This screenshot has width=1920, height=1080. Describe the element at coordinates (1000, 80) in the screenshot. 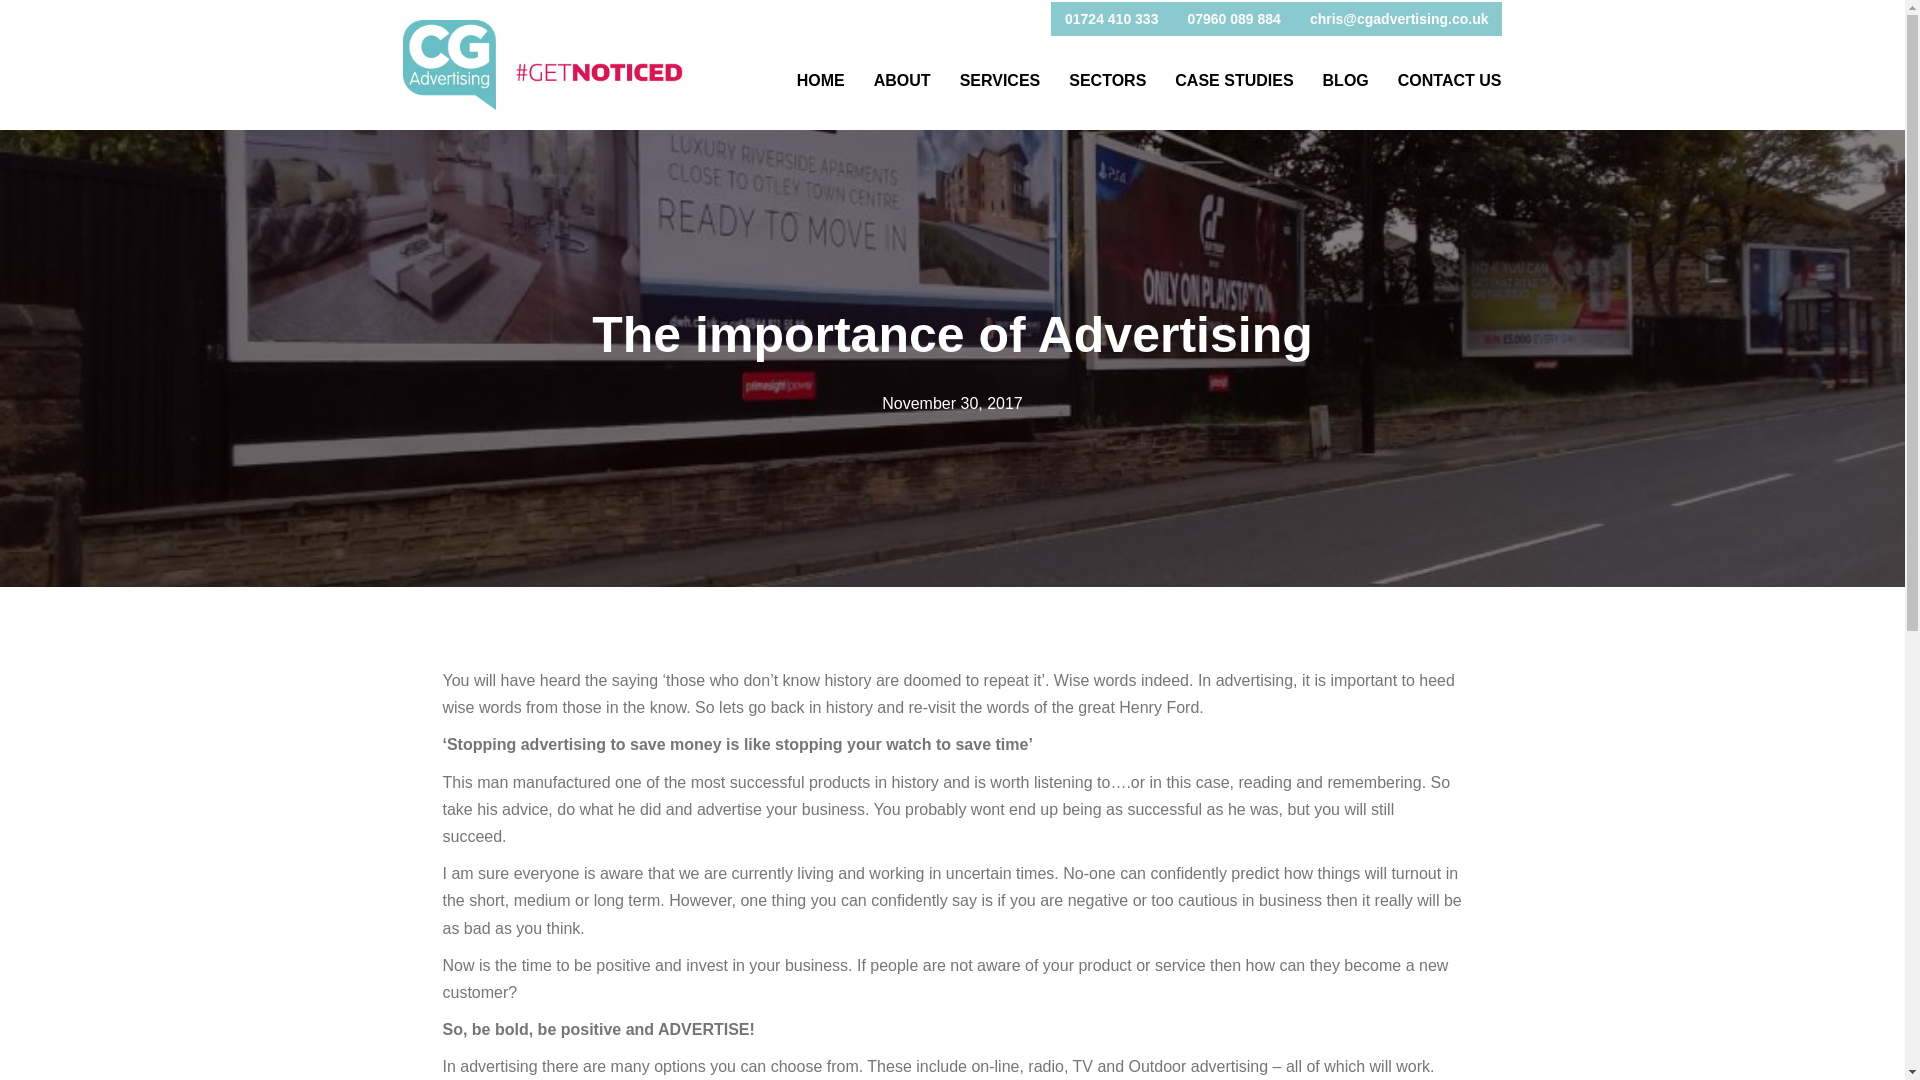

I see `SERVICES` at that location.